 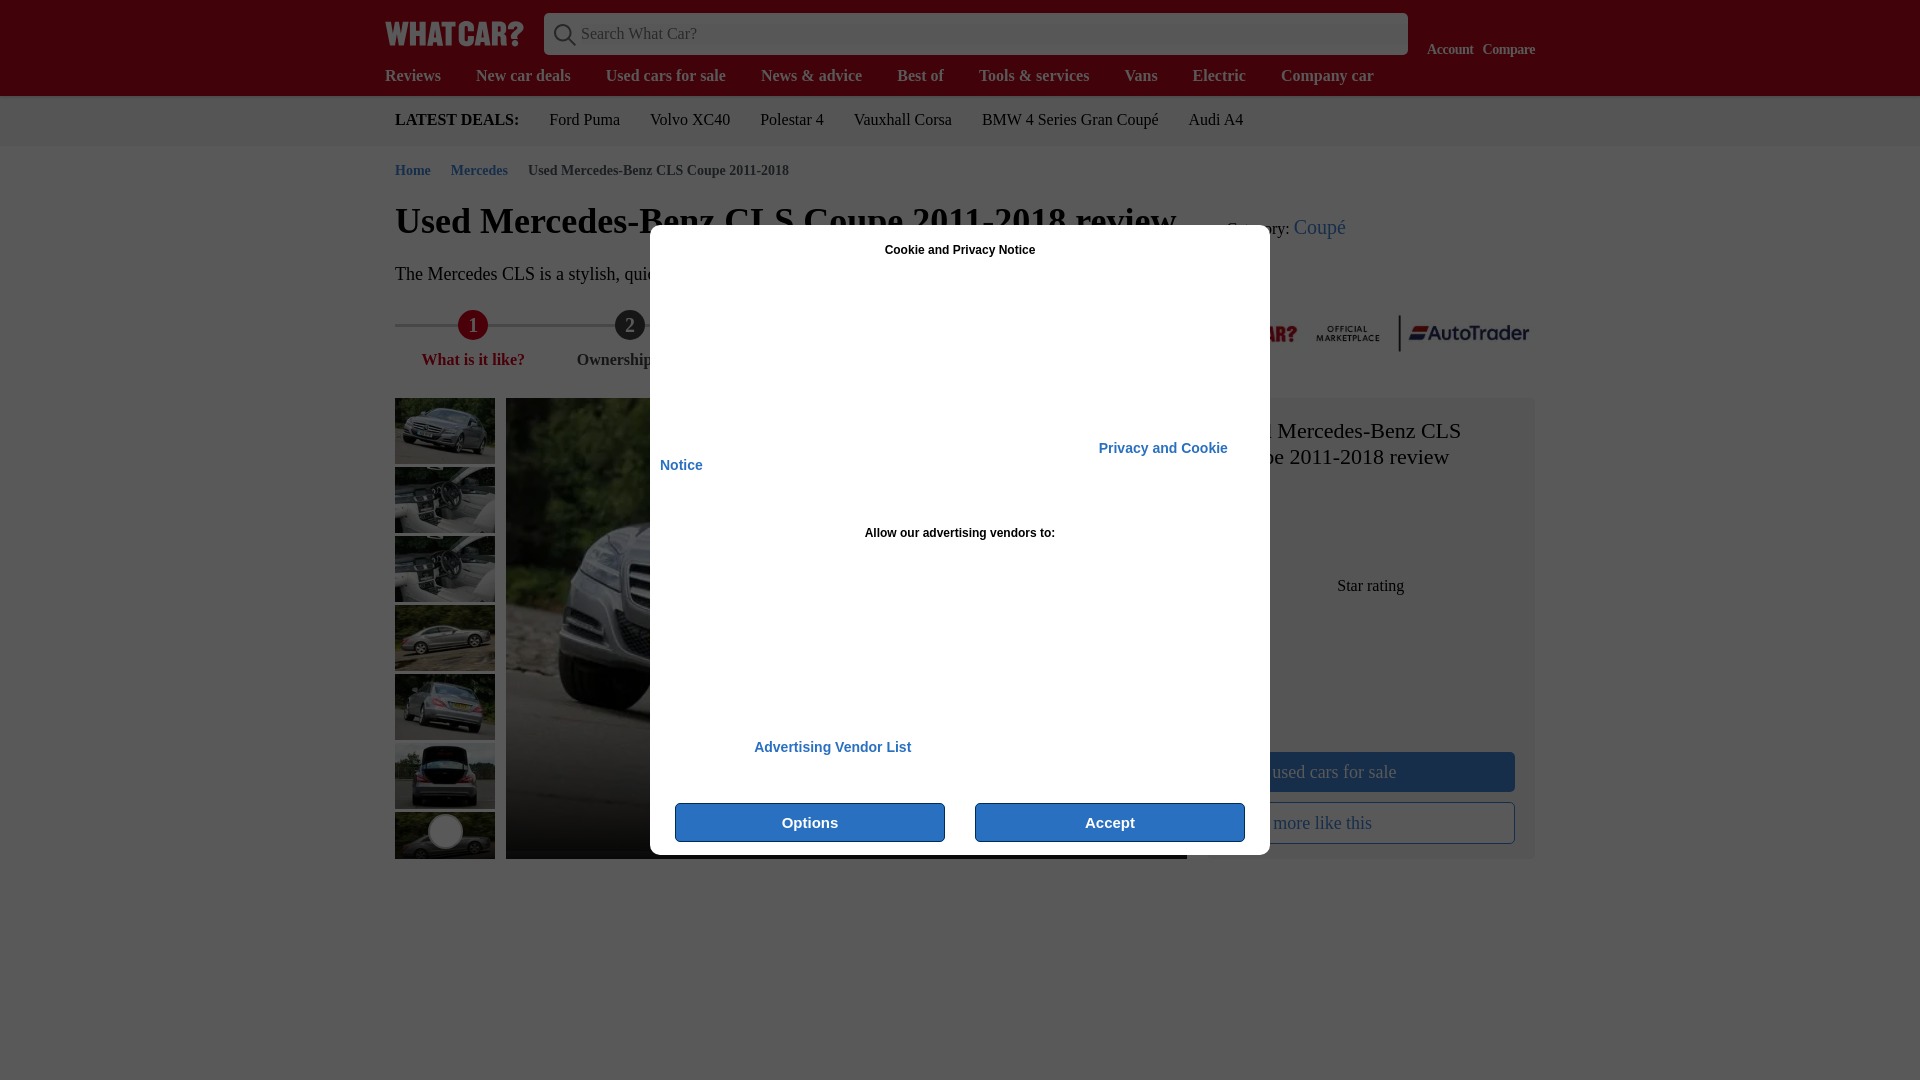 I want to click on New car deals, so click(x=534, y=76).